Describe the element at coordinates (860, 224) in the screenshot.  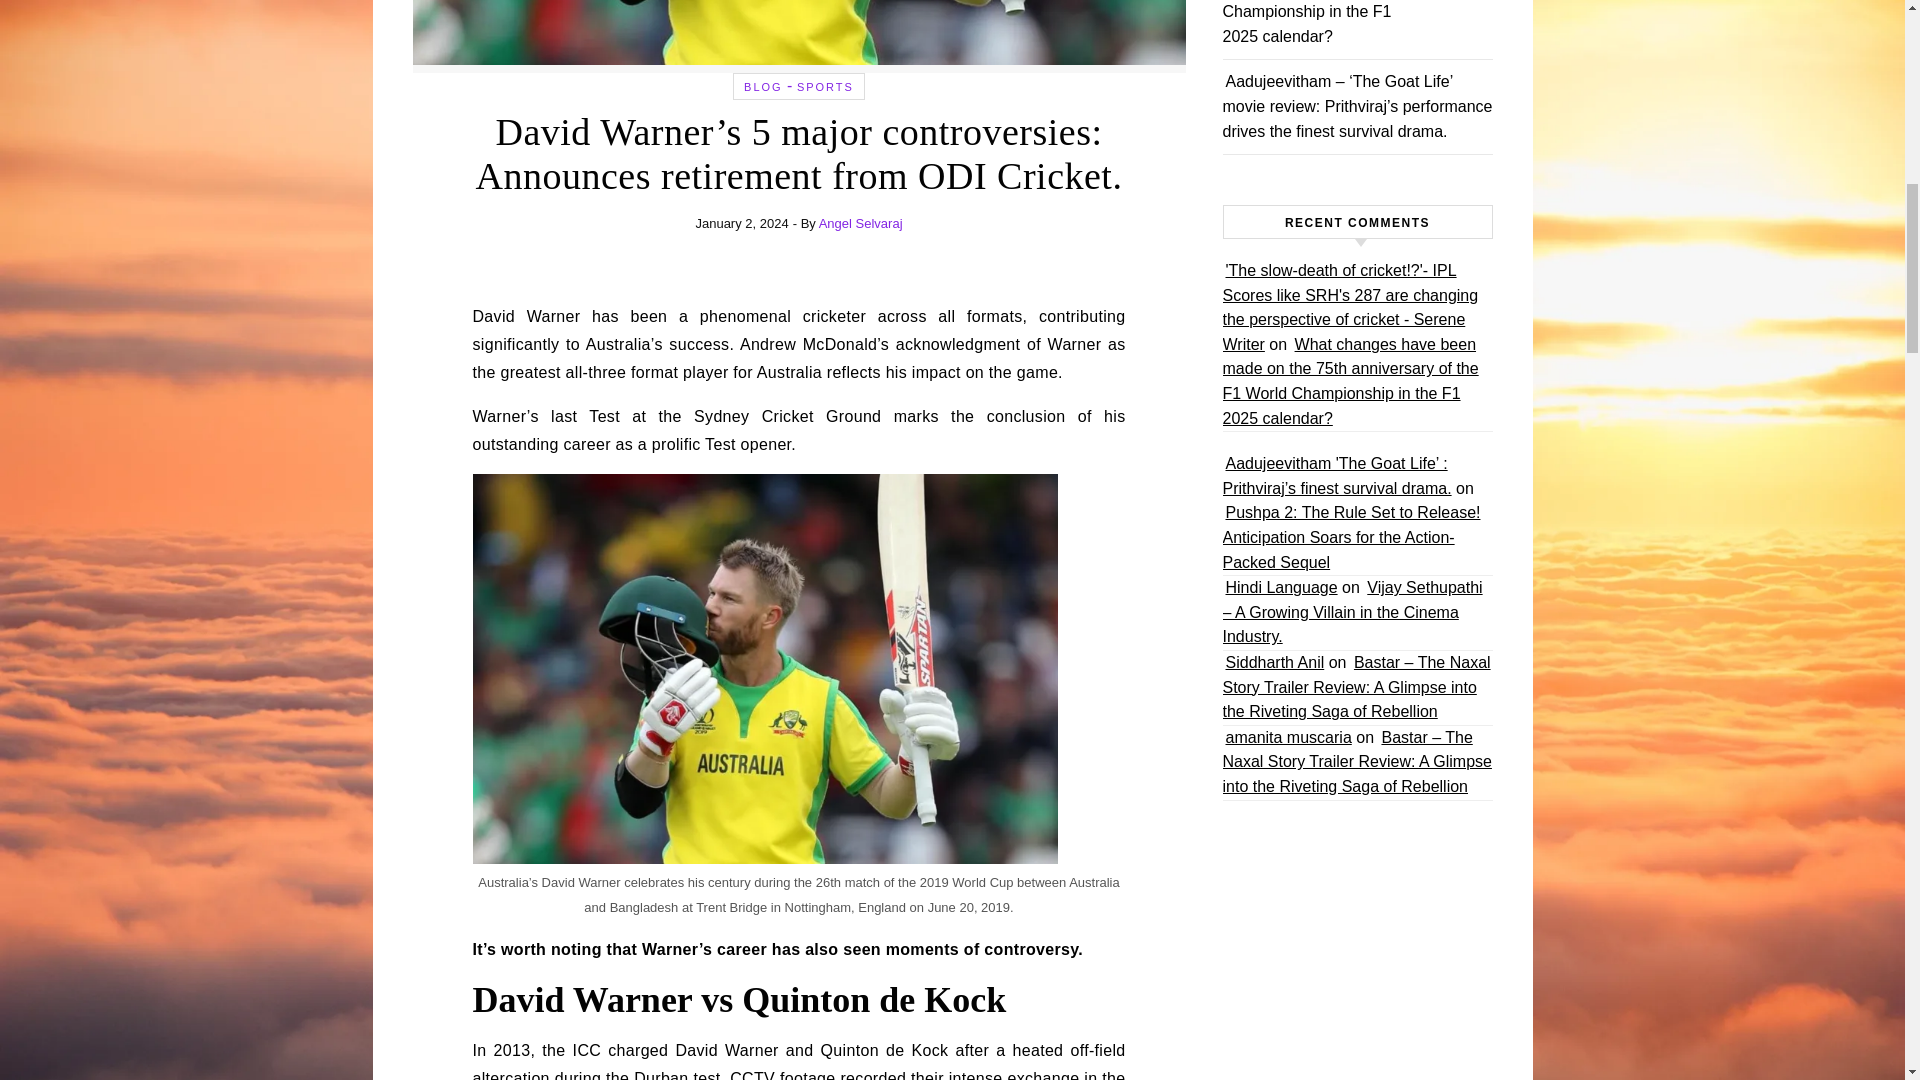
I see `Angel Selvaraj` at that location.